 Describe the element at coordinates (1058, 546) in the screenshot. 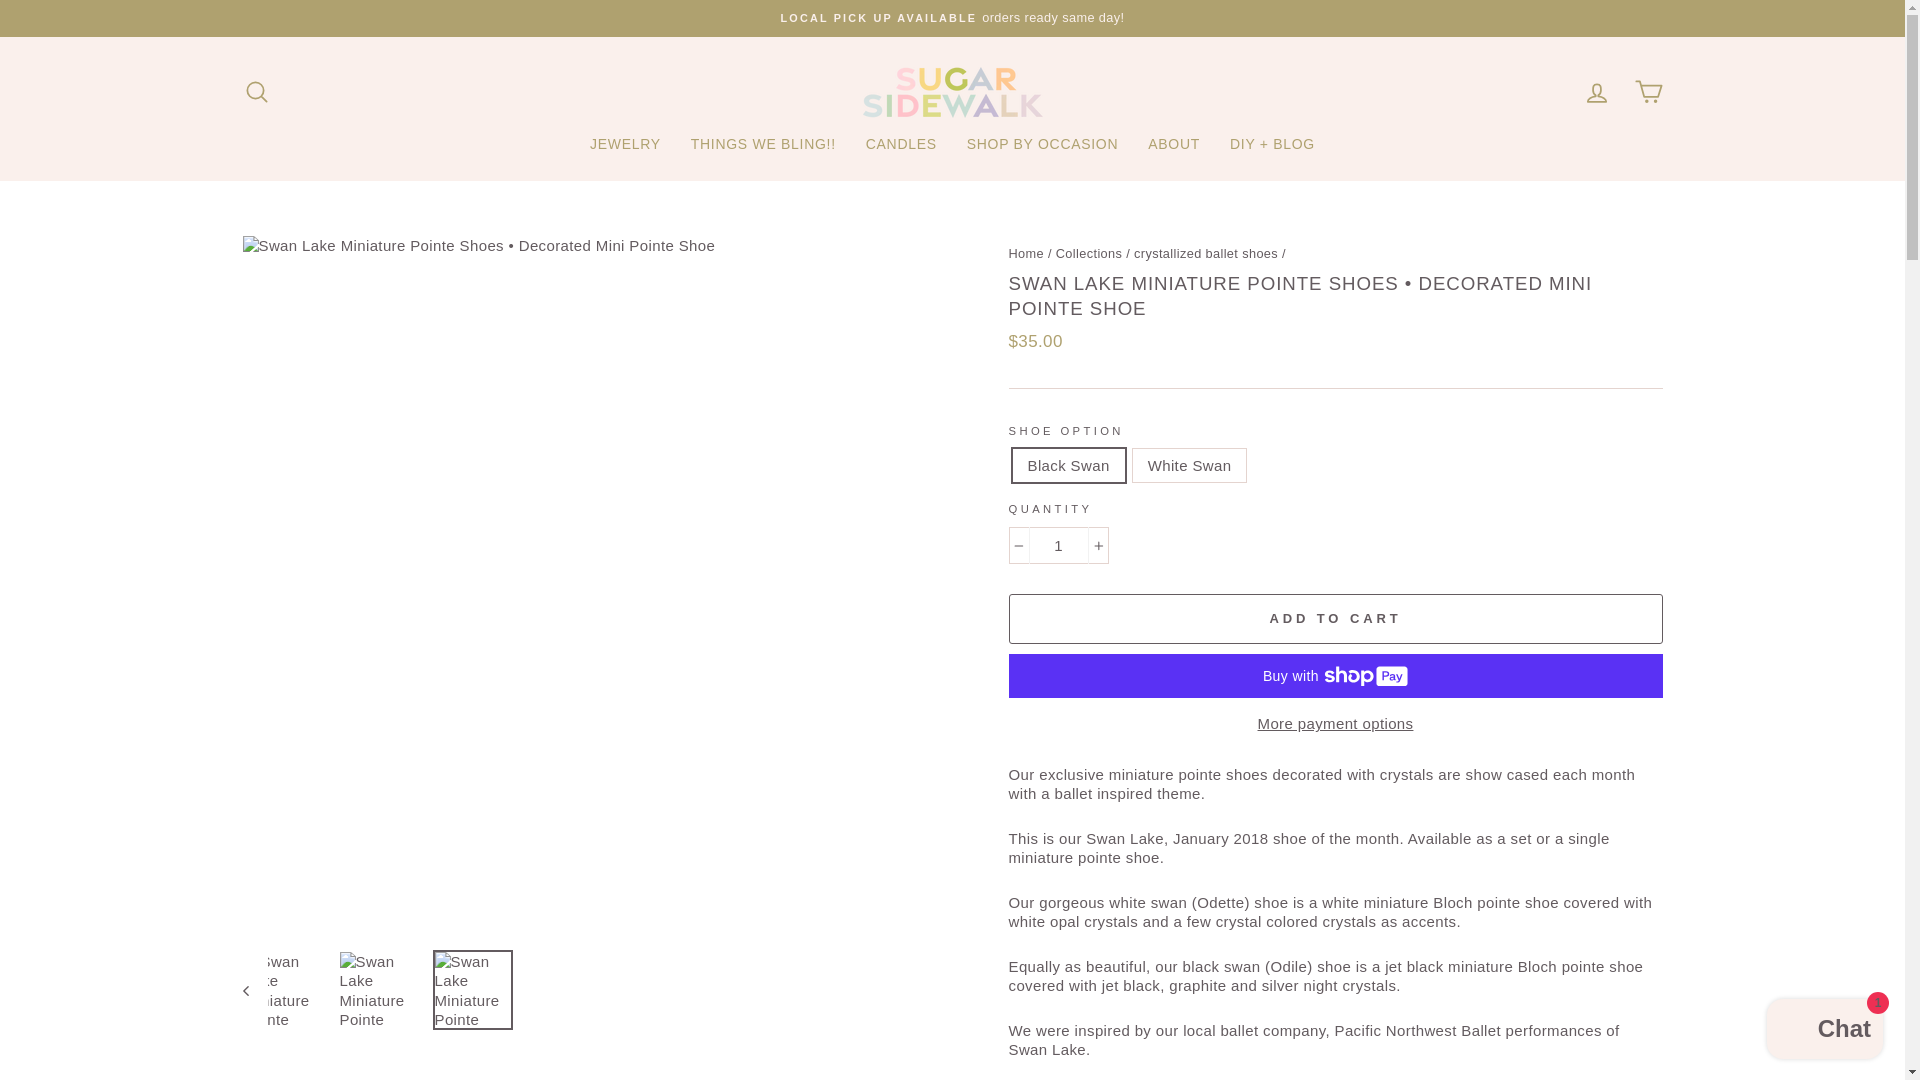

I see `1` at that location.